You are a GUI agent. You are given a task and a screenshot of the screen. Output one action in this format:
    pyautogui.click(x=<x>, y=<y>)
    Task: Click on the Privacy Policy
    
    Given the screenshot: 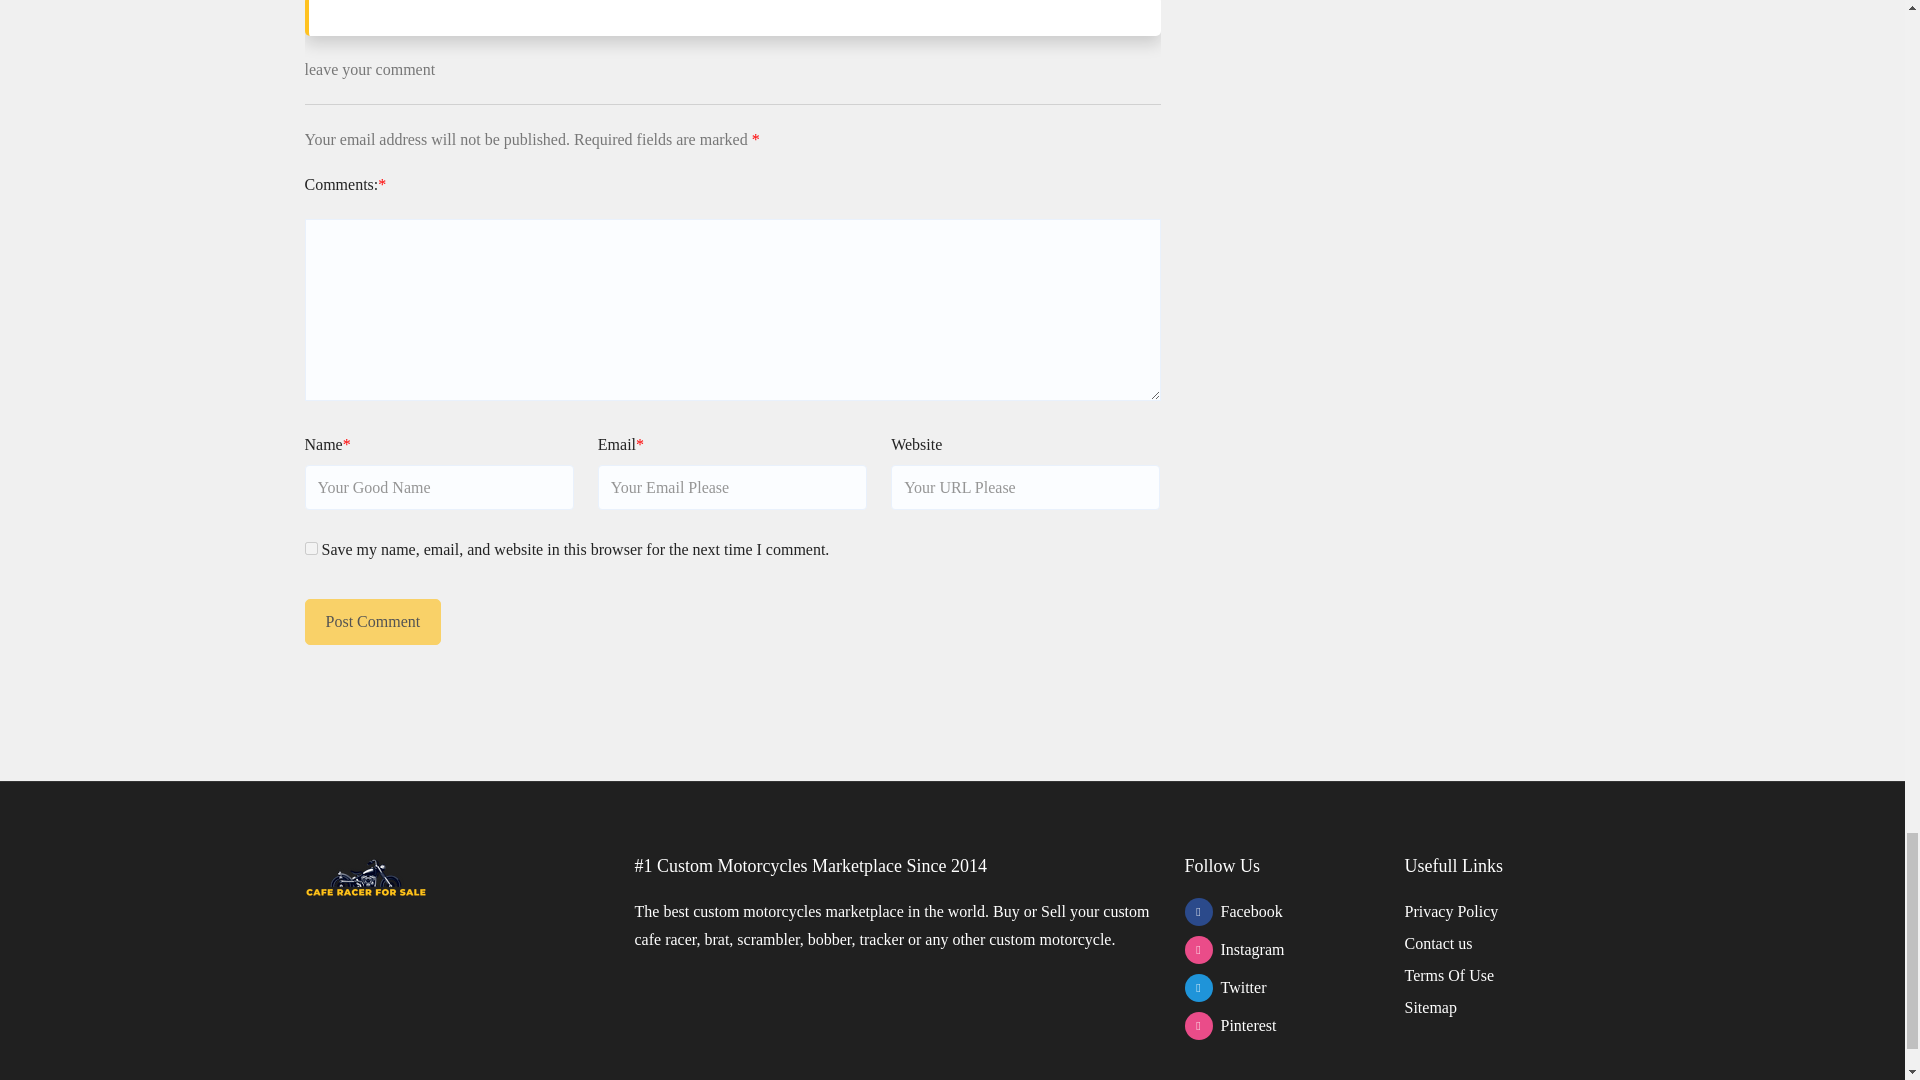 What is the action you would take?
    pyautogui.click(x=1450, y=911)
    